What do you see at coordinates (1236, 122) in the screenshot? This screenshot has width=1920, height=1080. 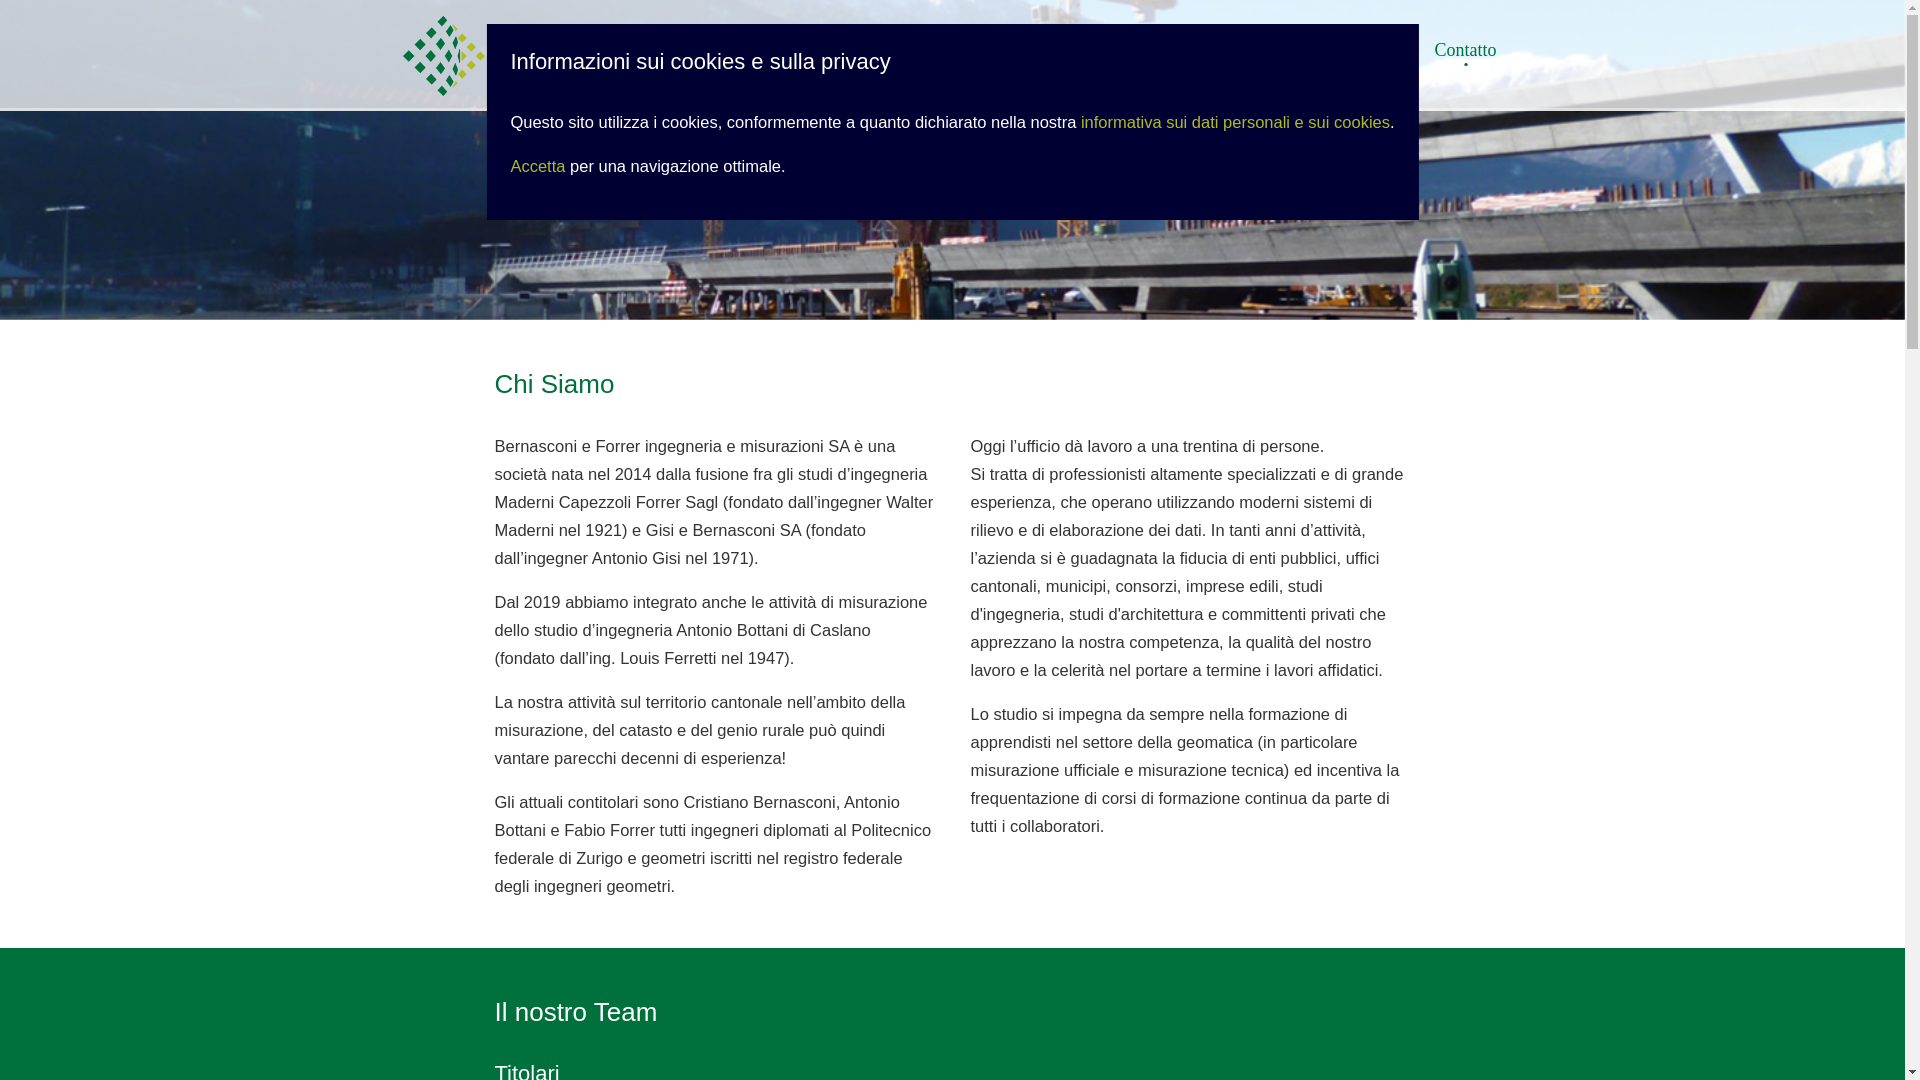 I see `informativa sui dati personali e sui cookies` at bounding box center [1236, 122].